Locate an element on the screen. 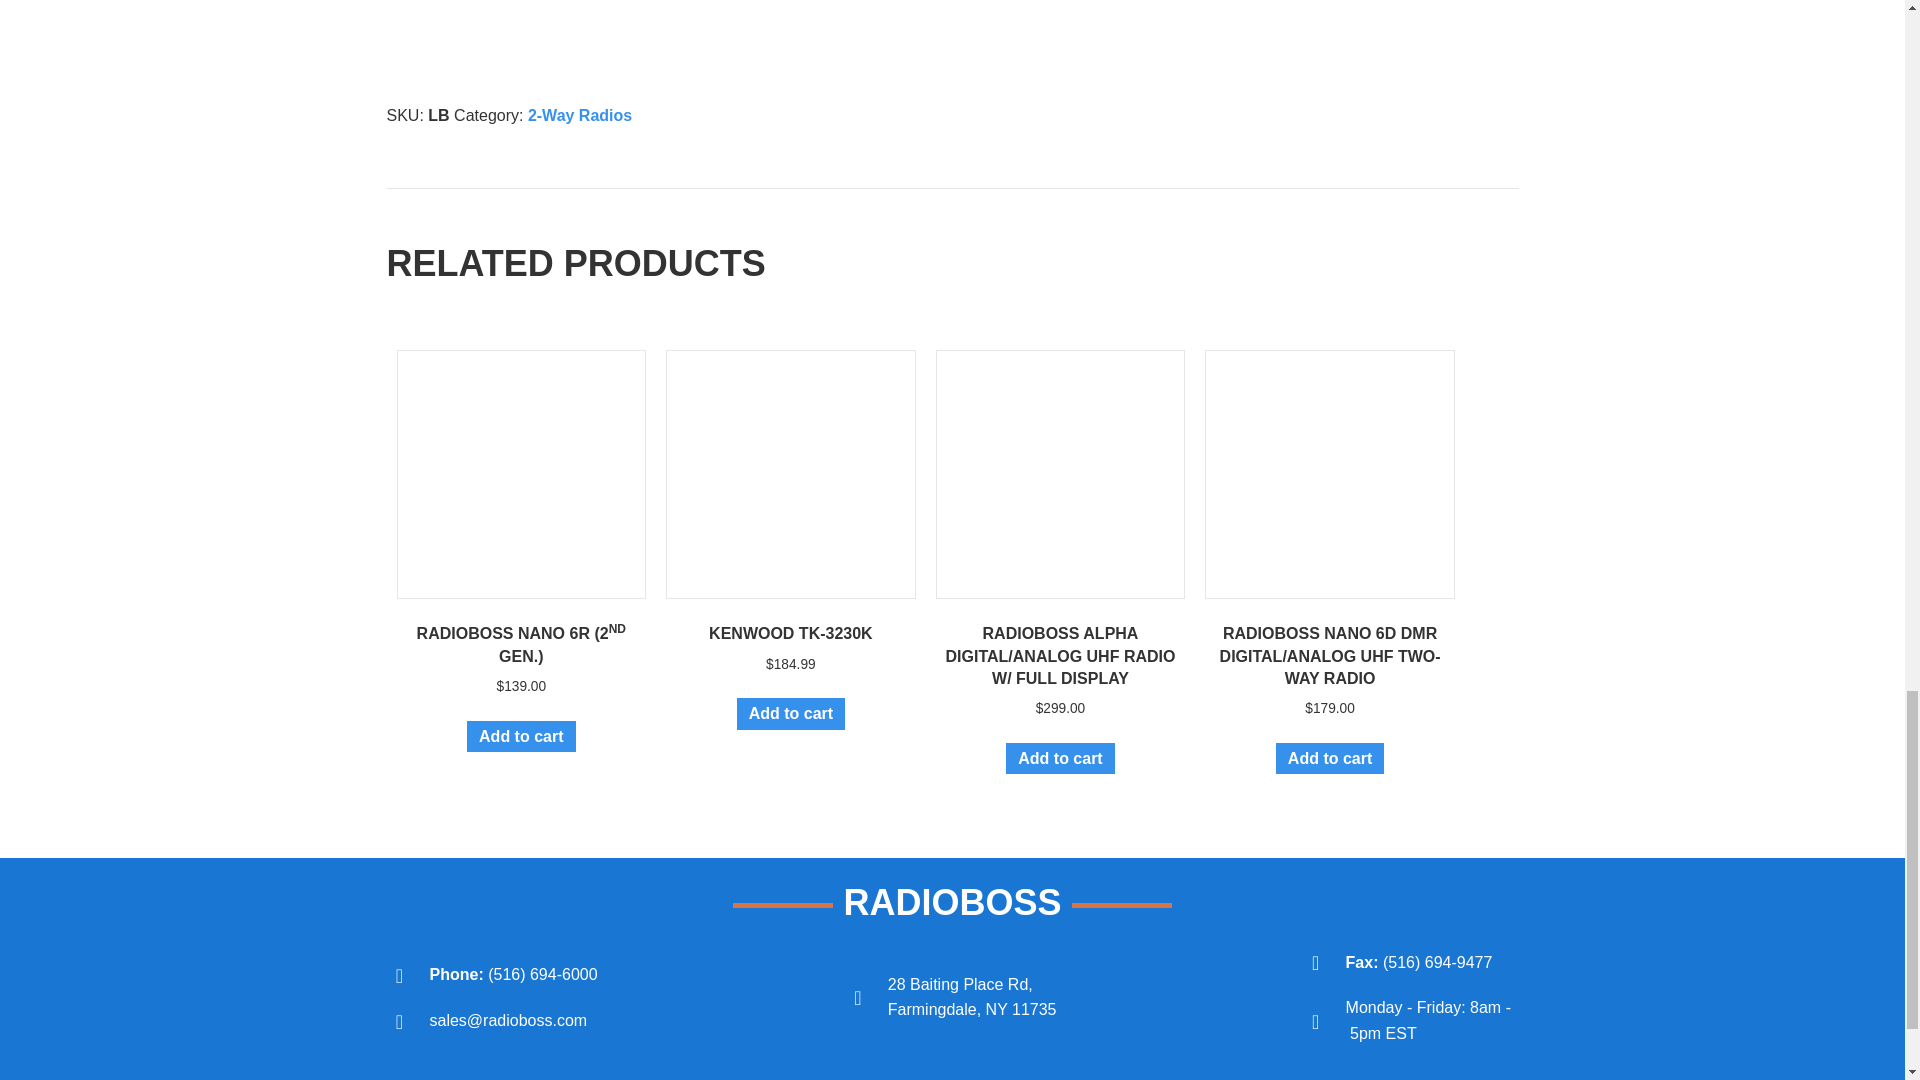 The width and height of the screenshot is (1920, 1080). Add to cart is located at coordinates (520, 736).